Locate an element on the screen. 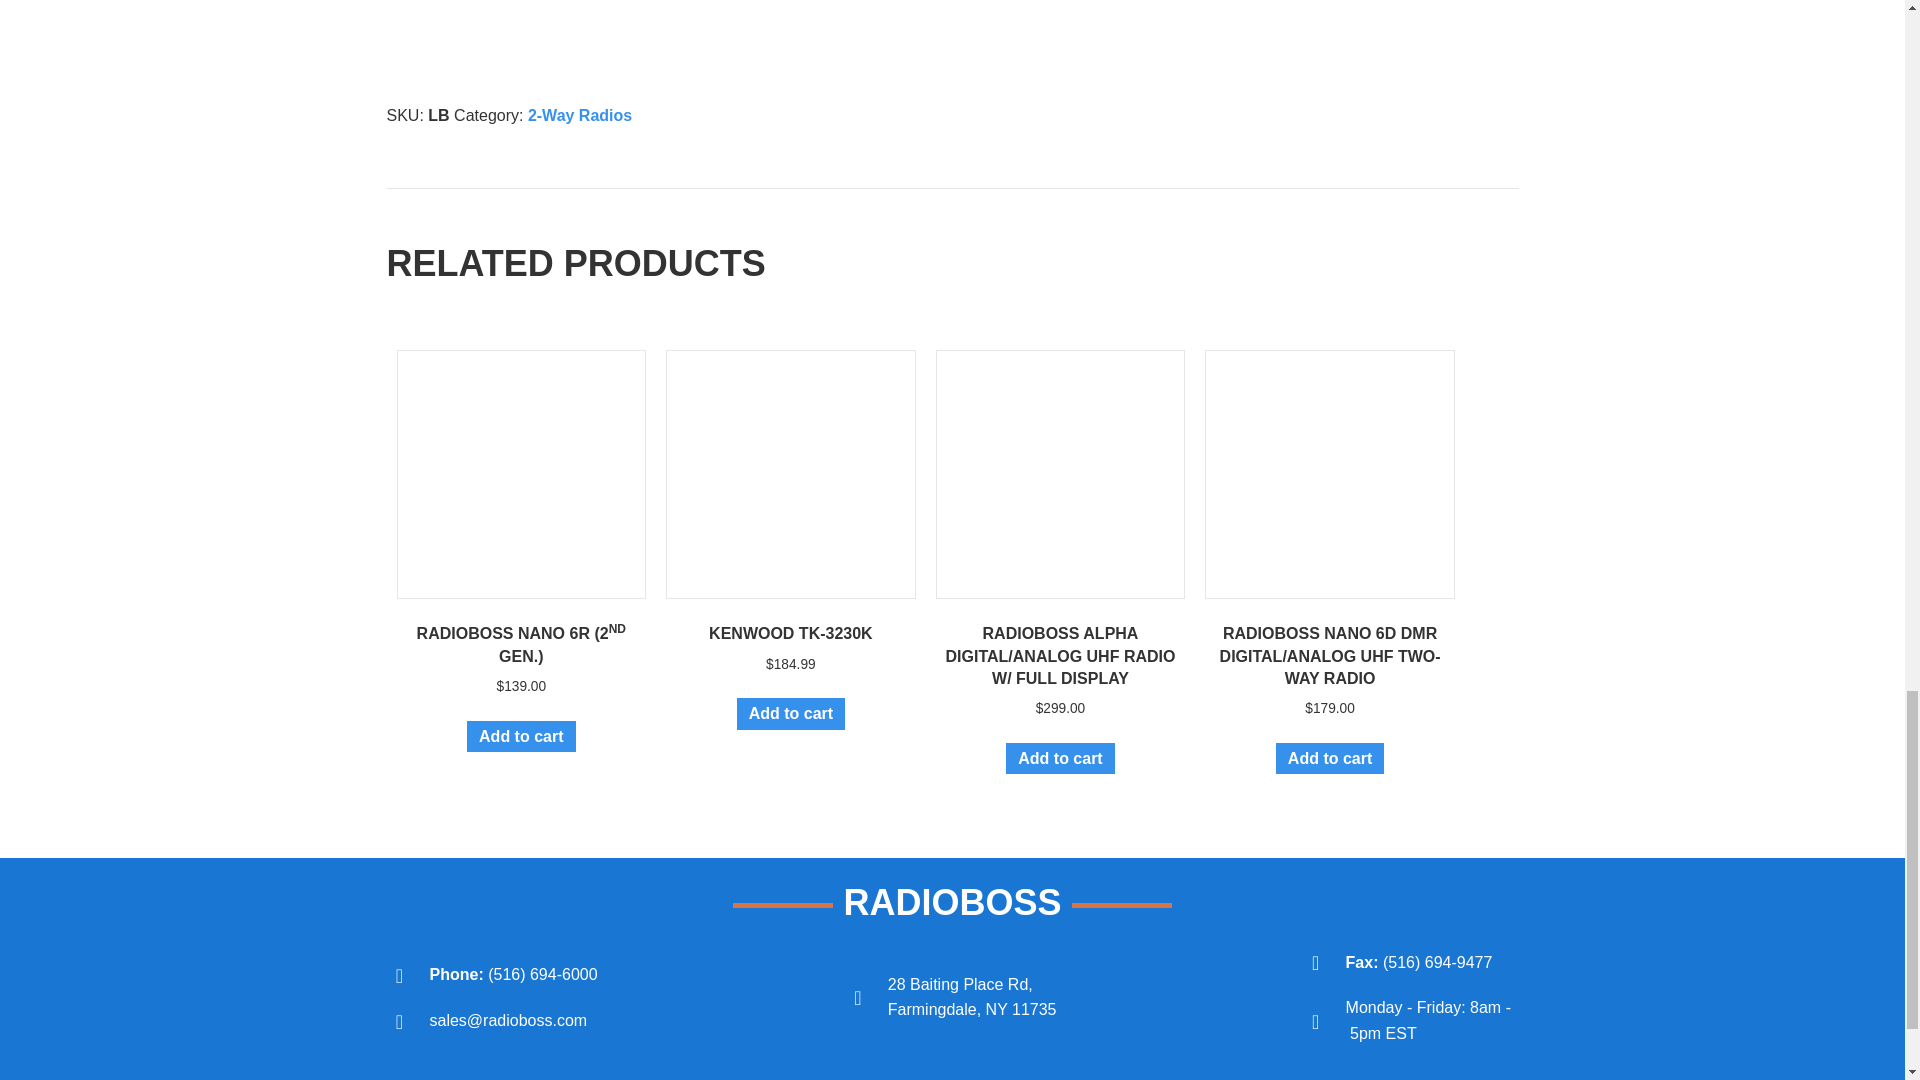 The width and height of the screenshot is (1920, 1080). Add to cart is located at coordinates (520, 736).